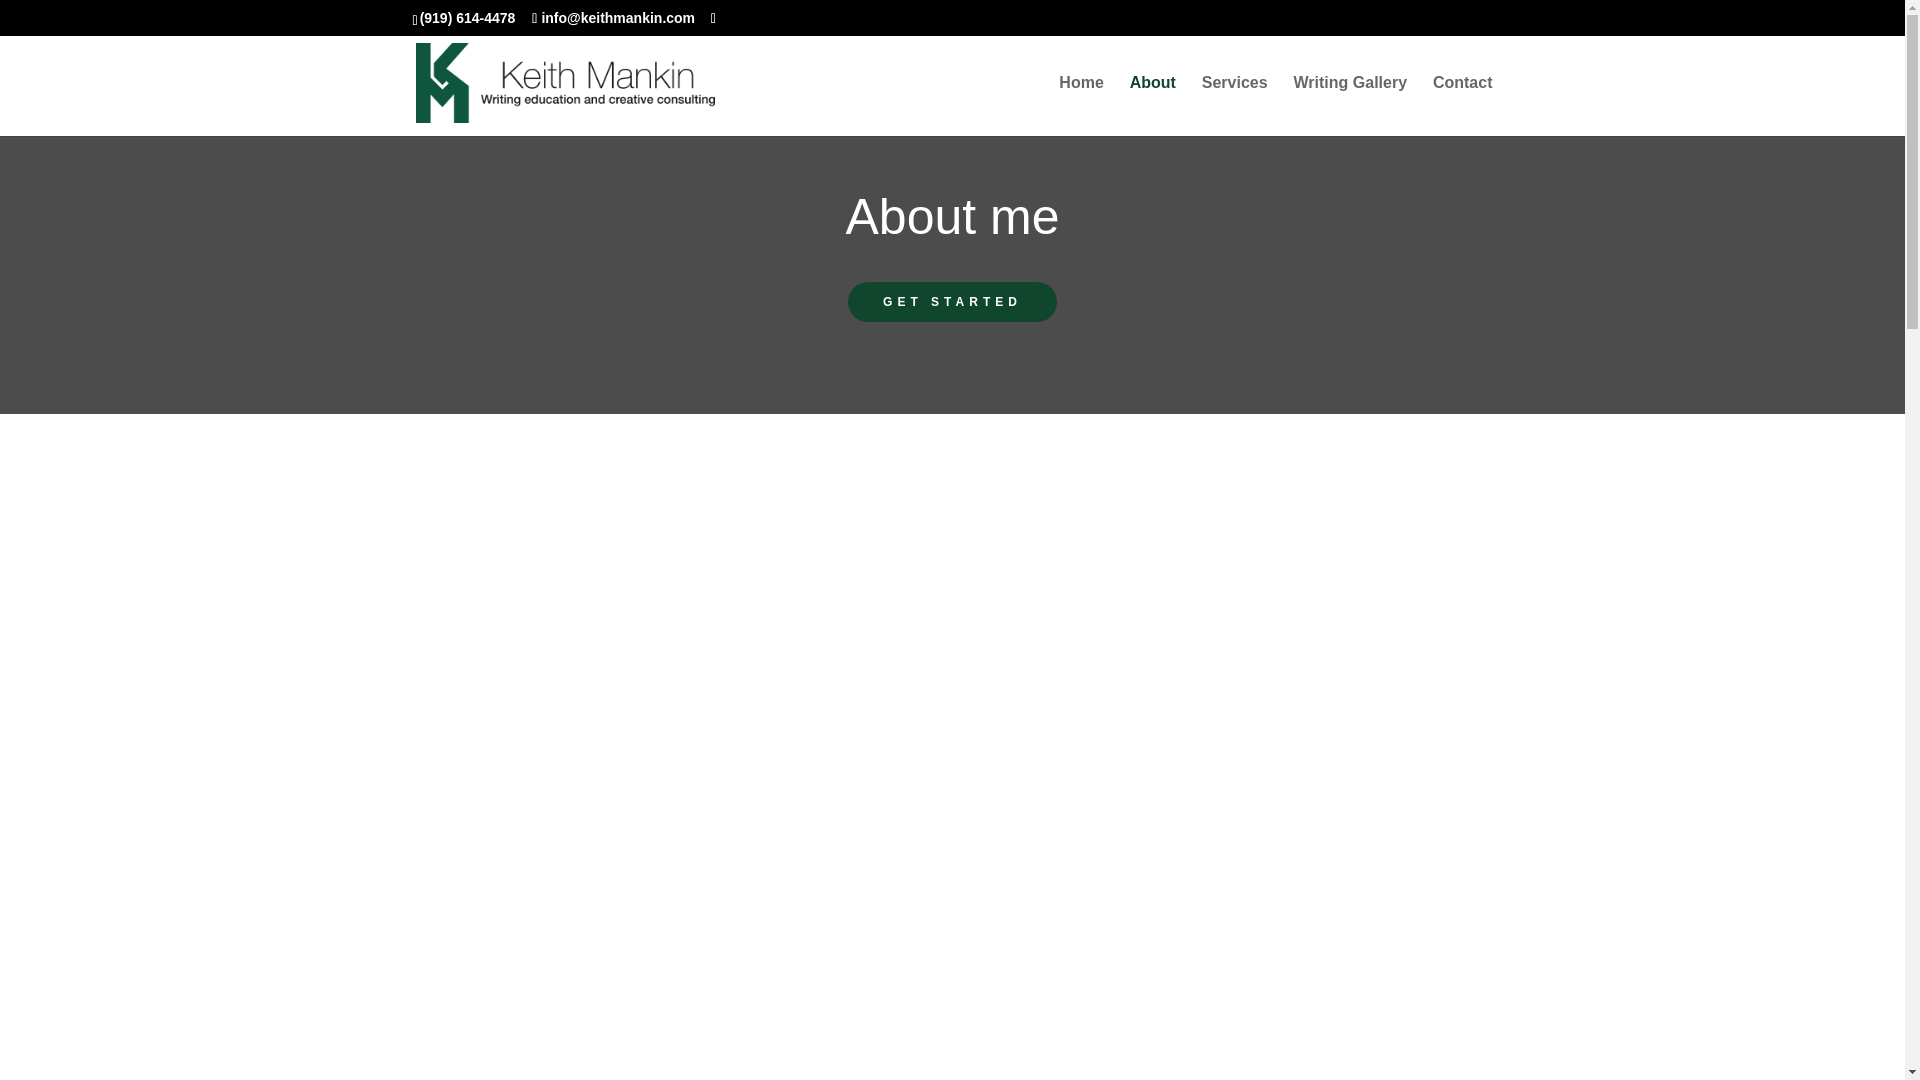 The height and width of the screenshot is (1080, 1920). What do you see at coordinates (1462, 106) in the screenshot?
I see `Contact` at bounding box center [1462, 106].